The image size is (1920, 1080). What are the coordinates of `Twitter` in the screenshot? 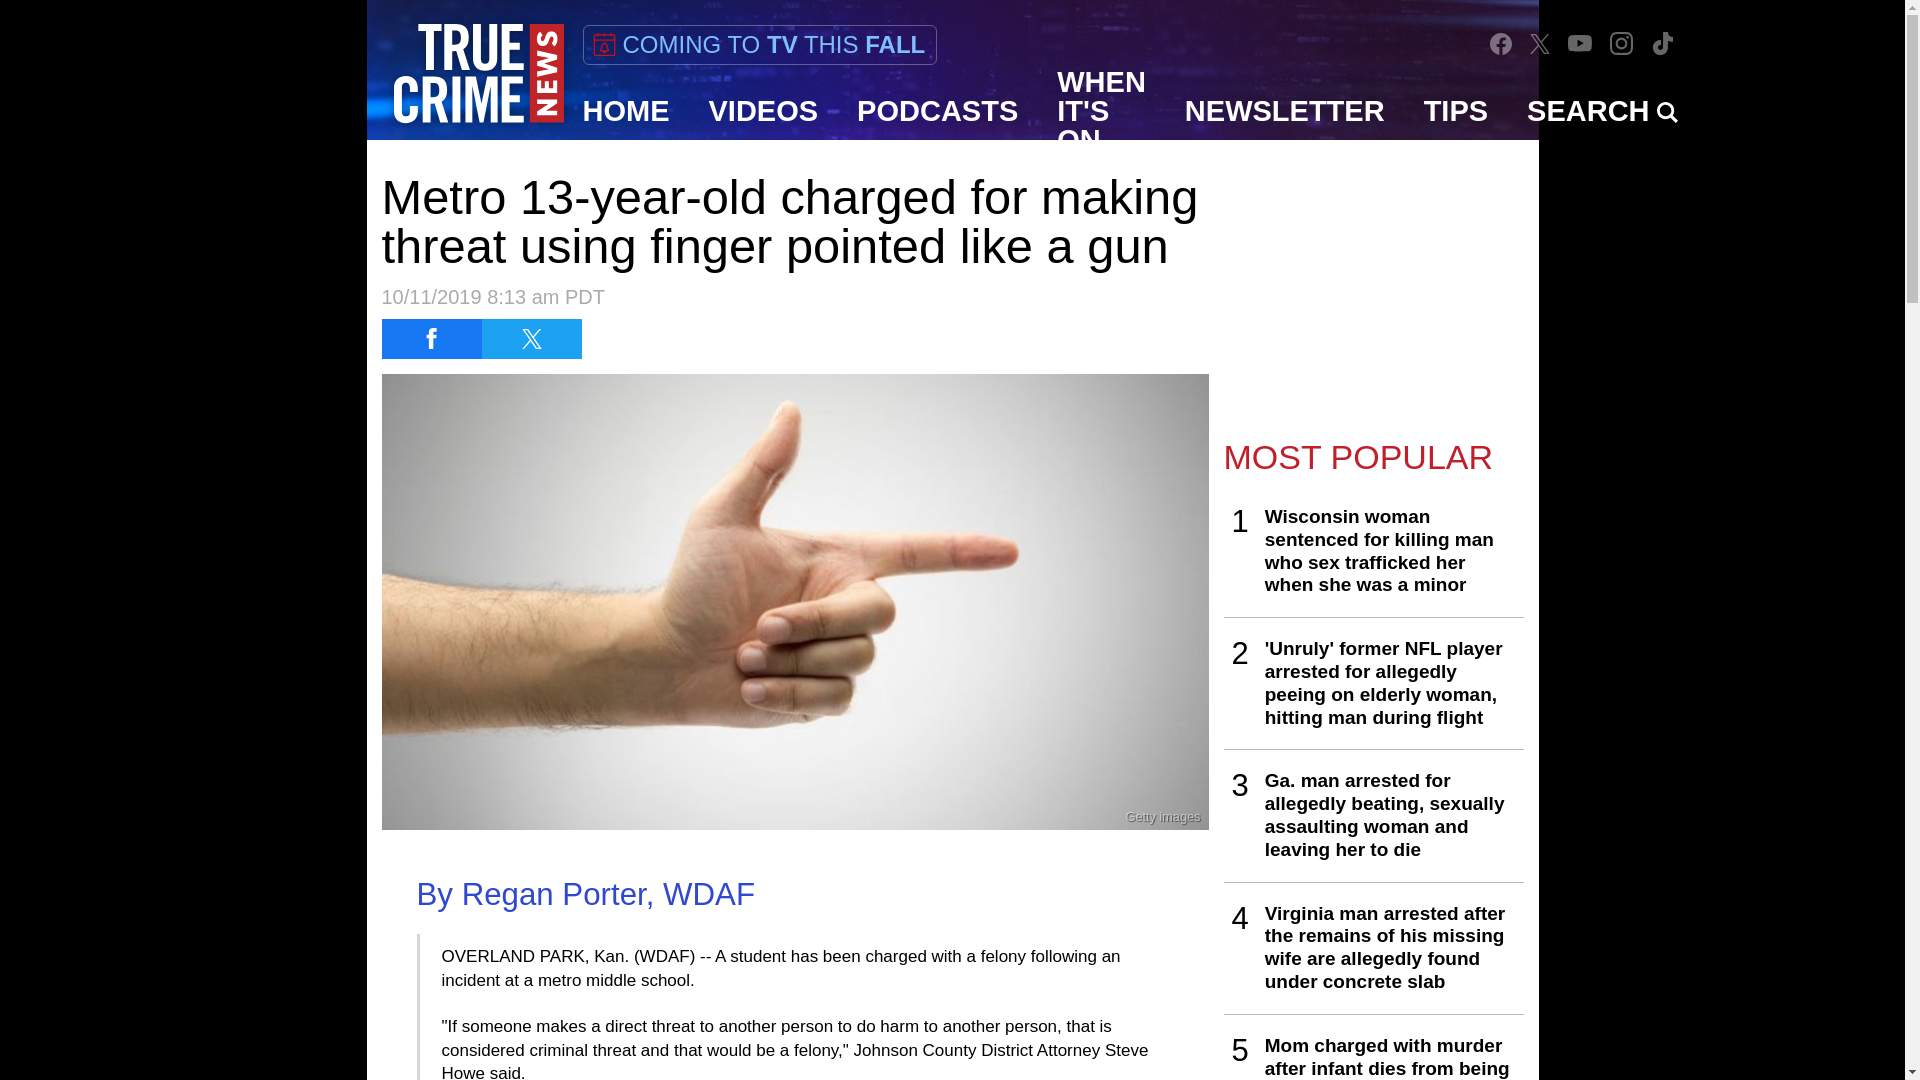 It's located at (1540, 42).